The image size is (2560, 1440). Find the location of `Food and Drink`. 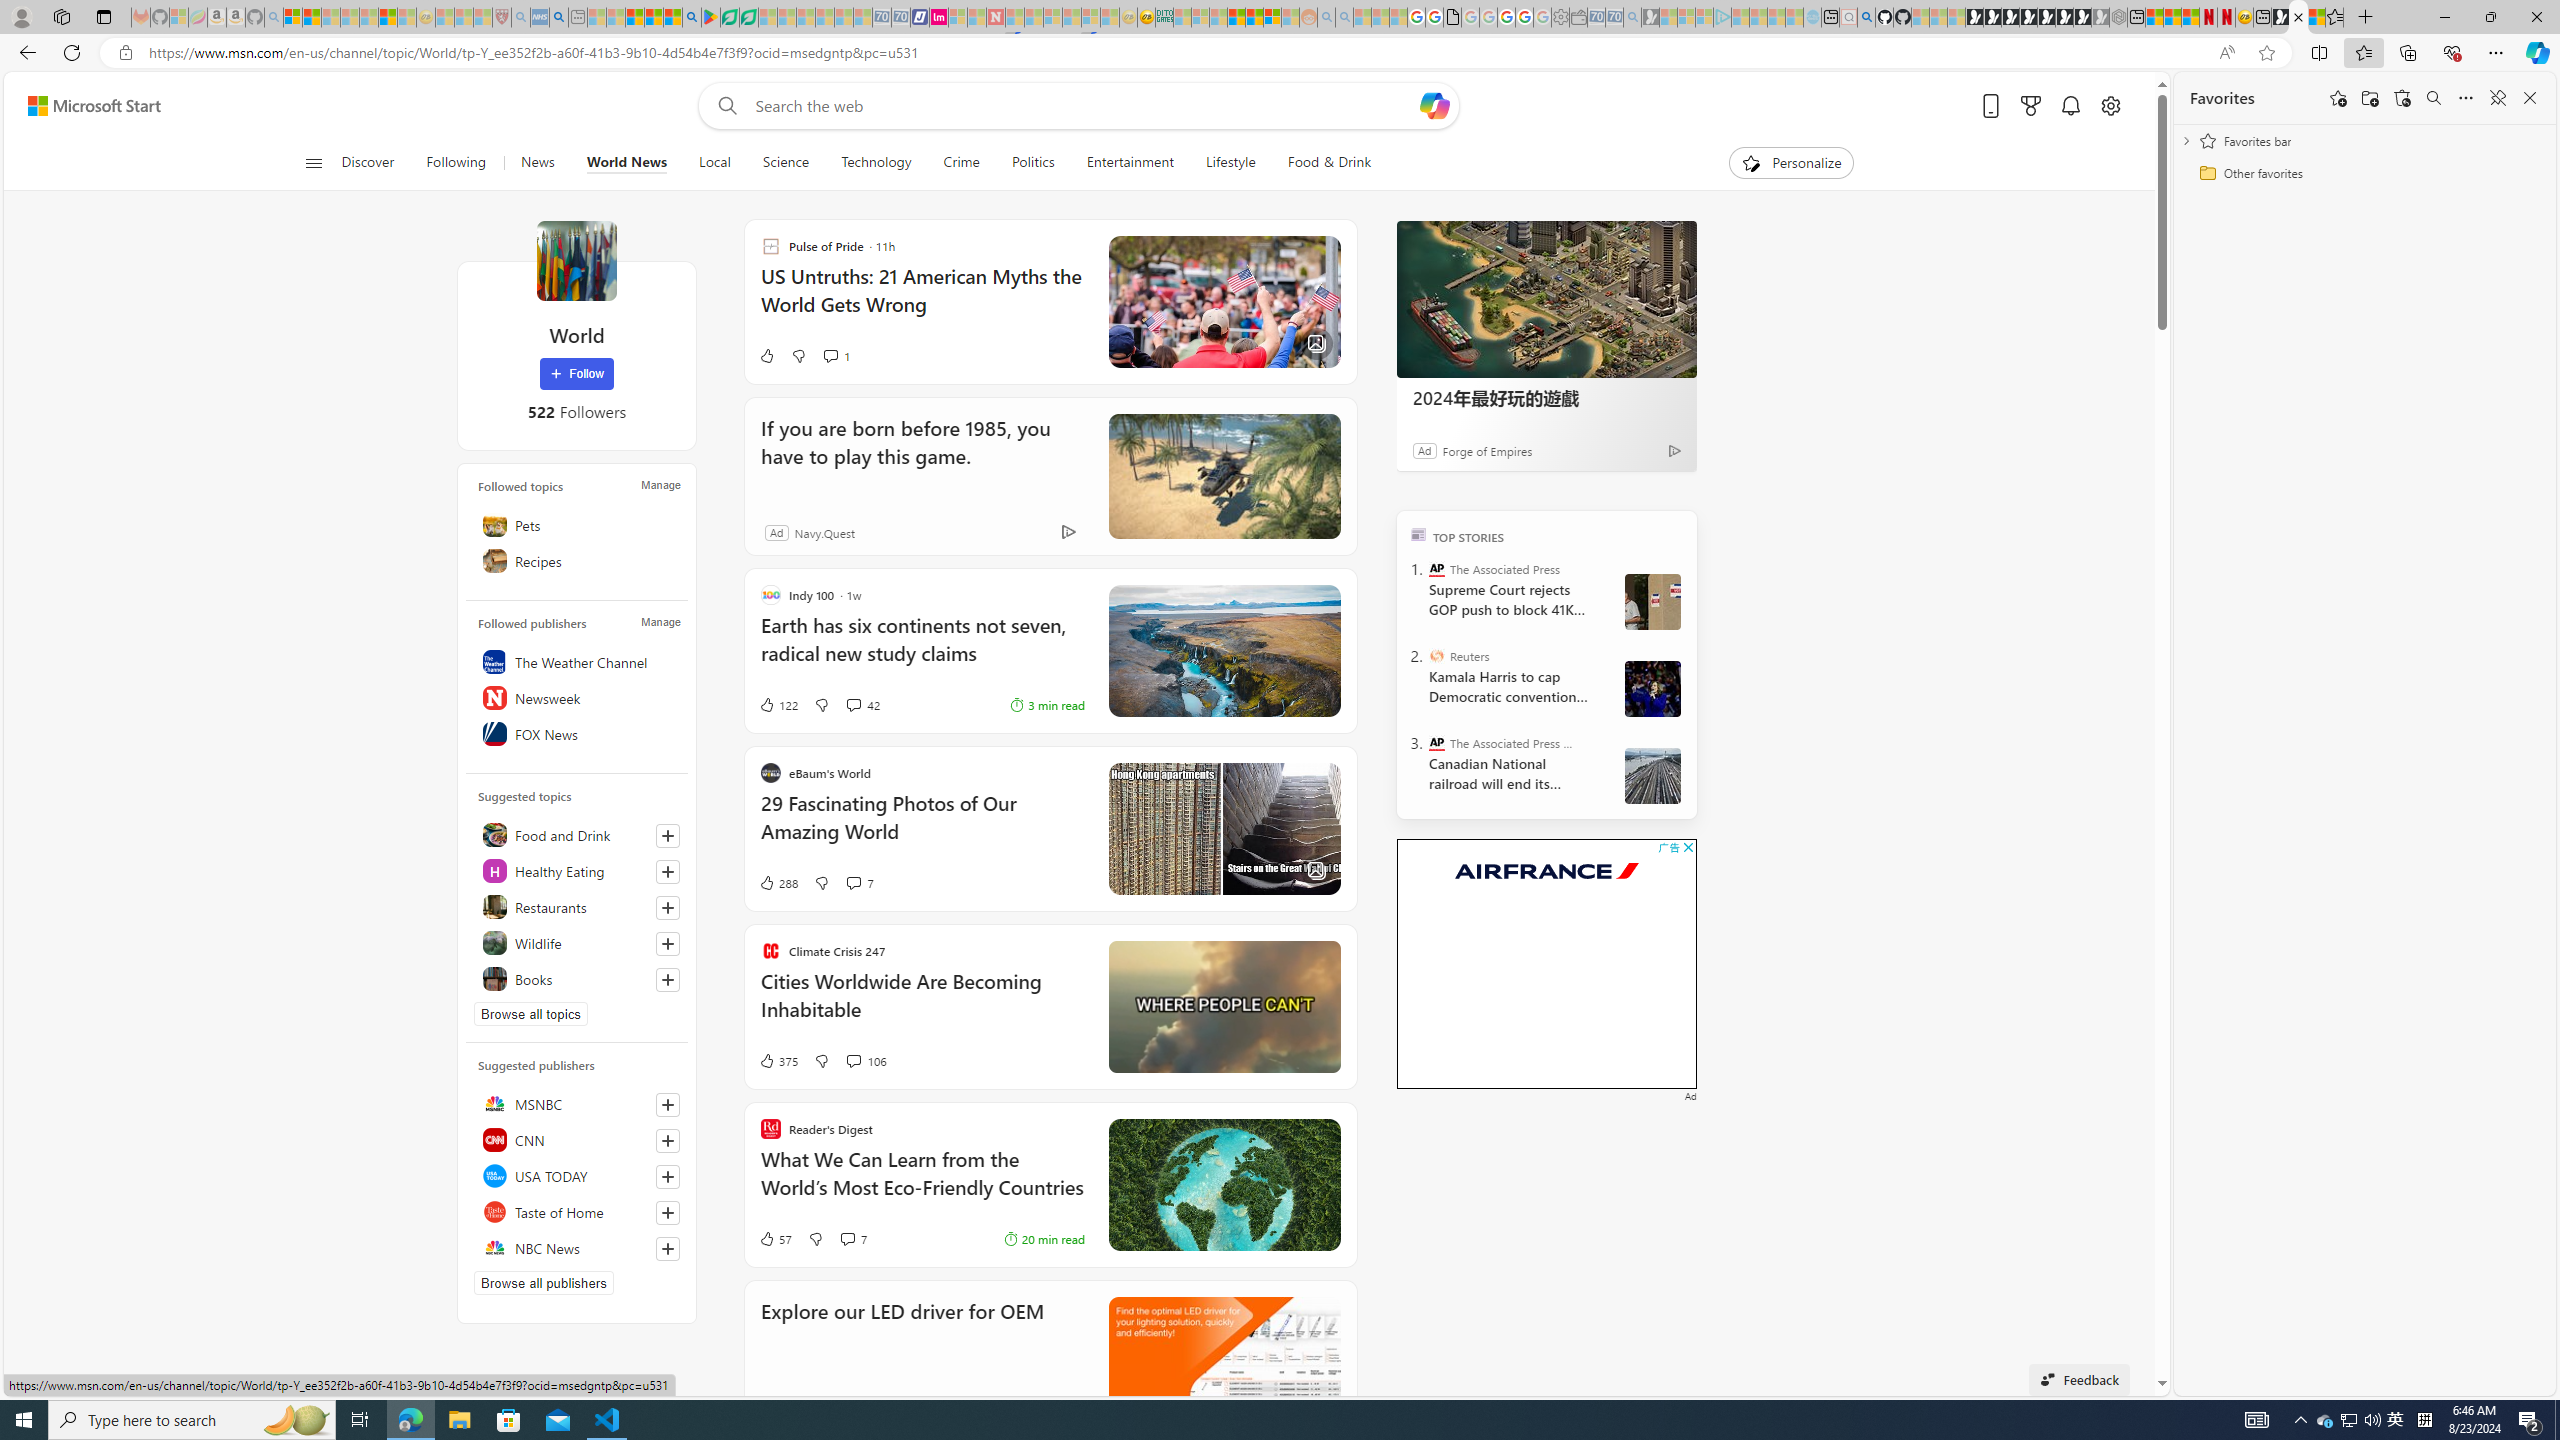

Food and Drink is located at coordinates (576, 834).